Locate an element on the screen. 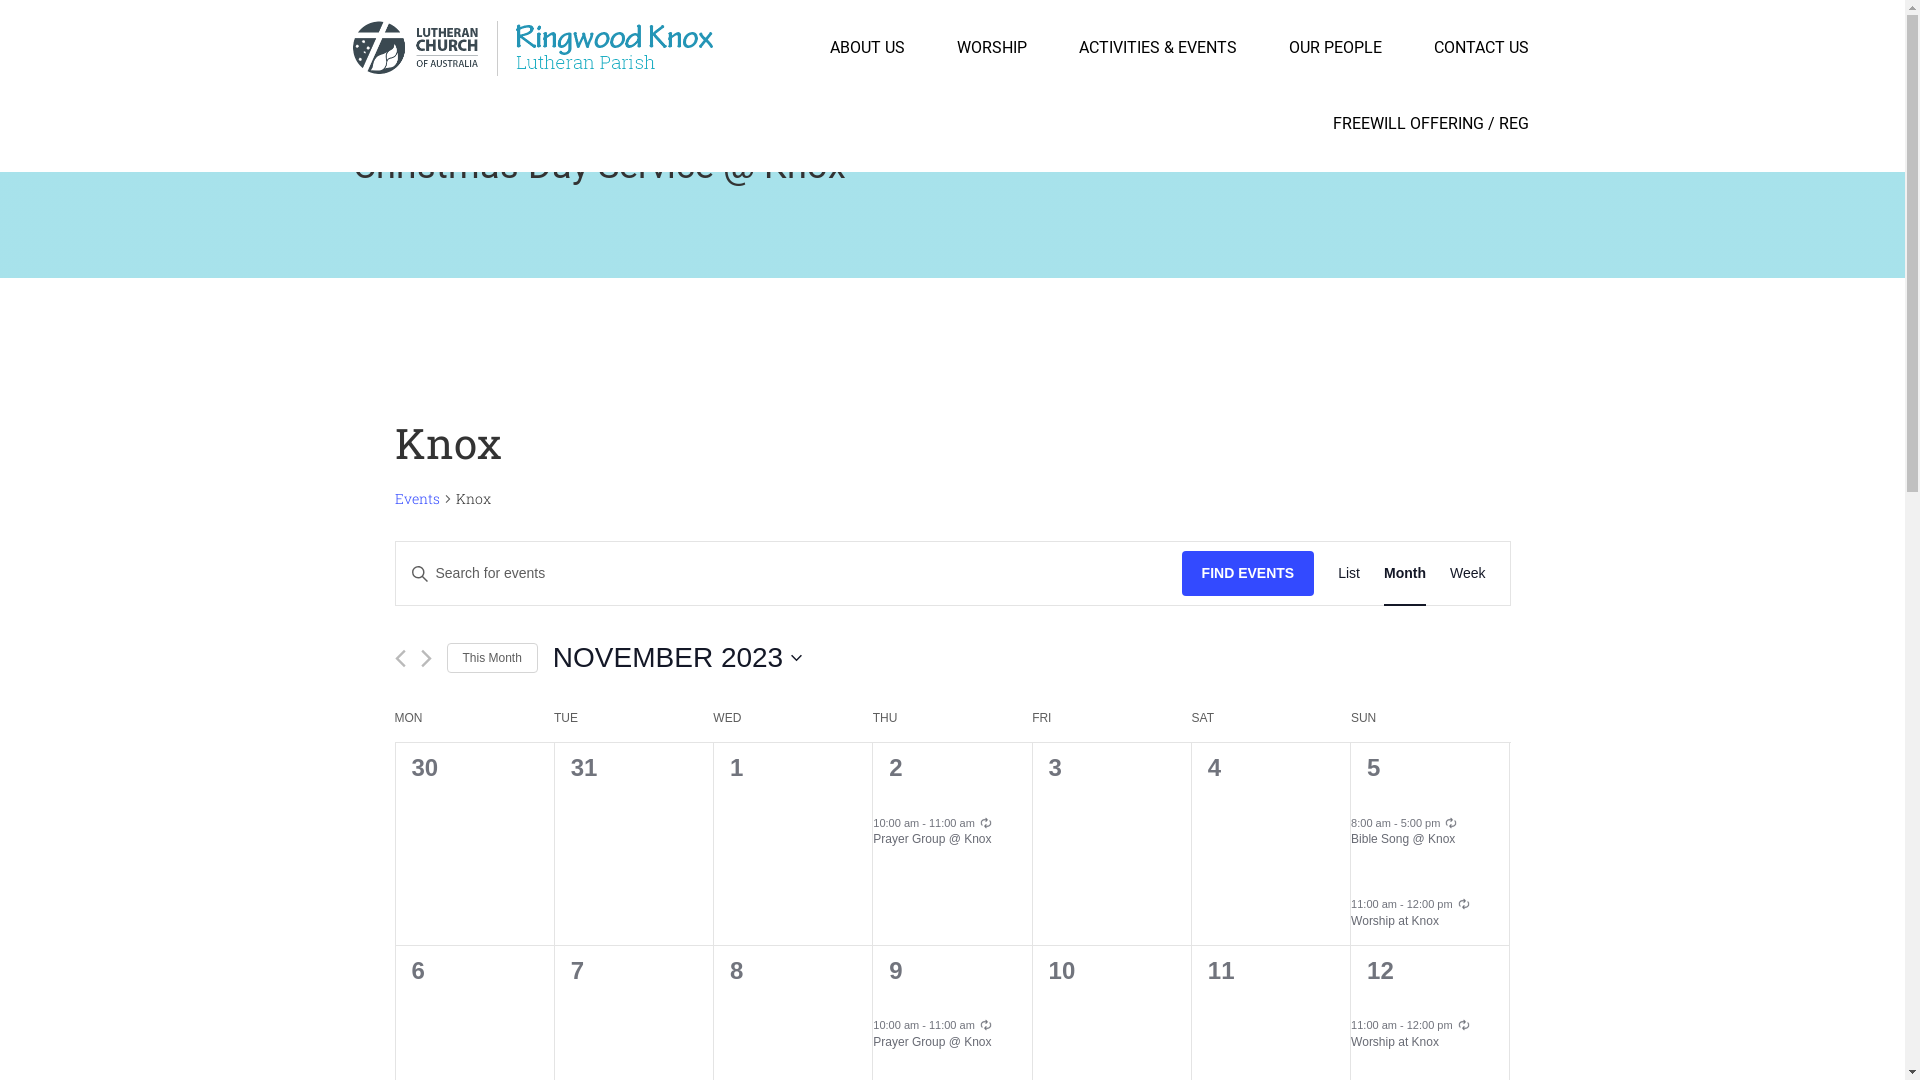 The width and height of the screenshot is (1920, 1080). Next month is located at coordinates (426, 658).